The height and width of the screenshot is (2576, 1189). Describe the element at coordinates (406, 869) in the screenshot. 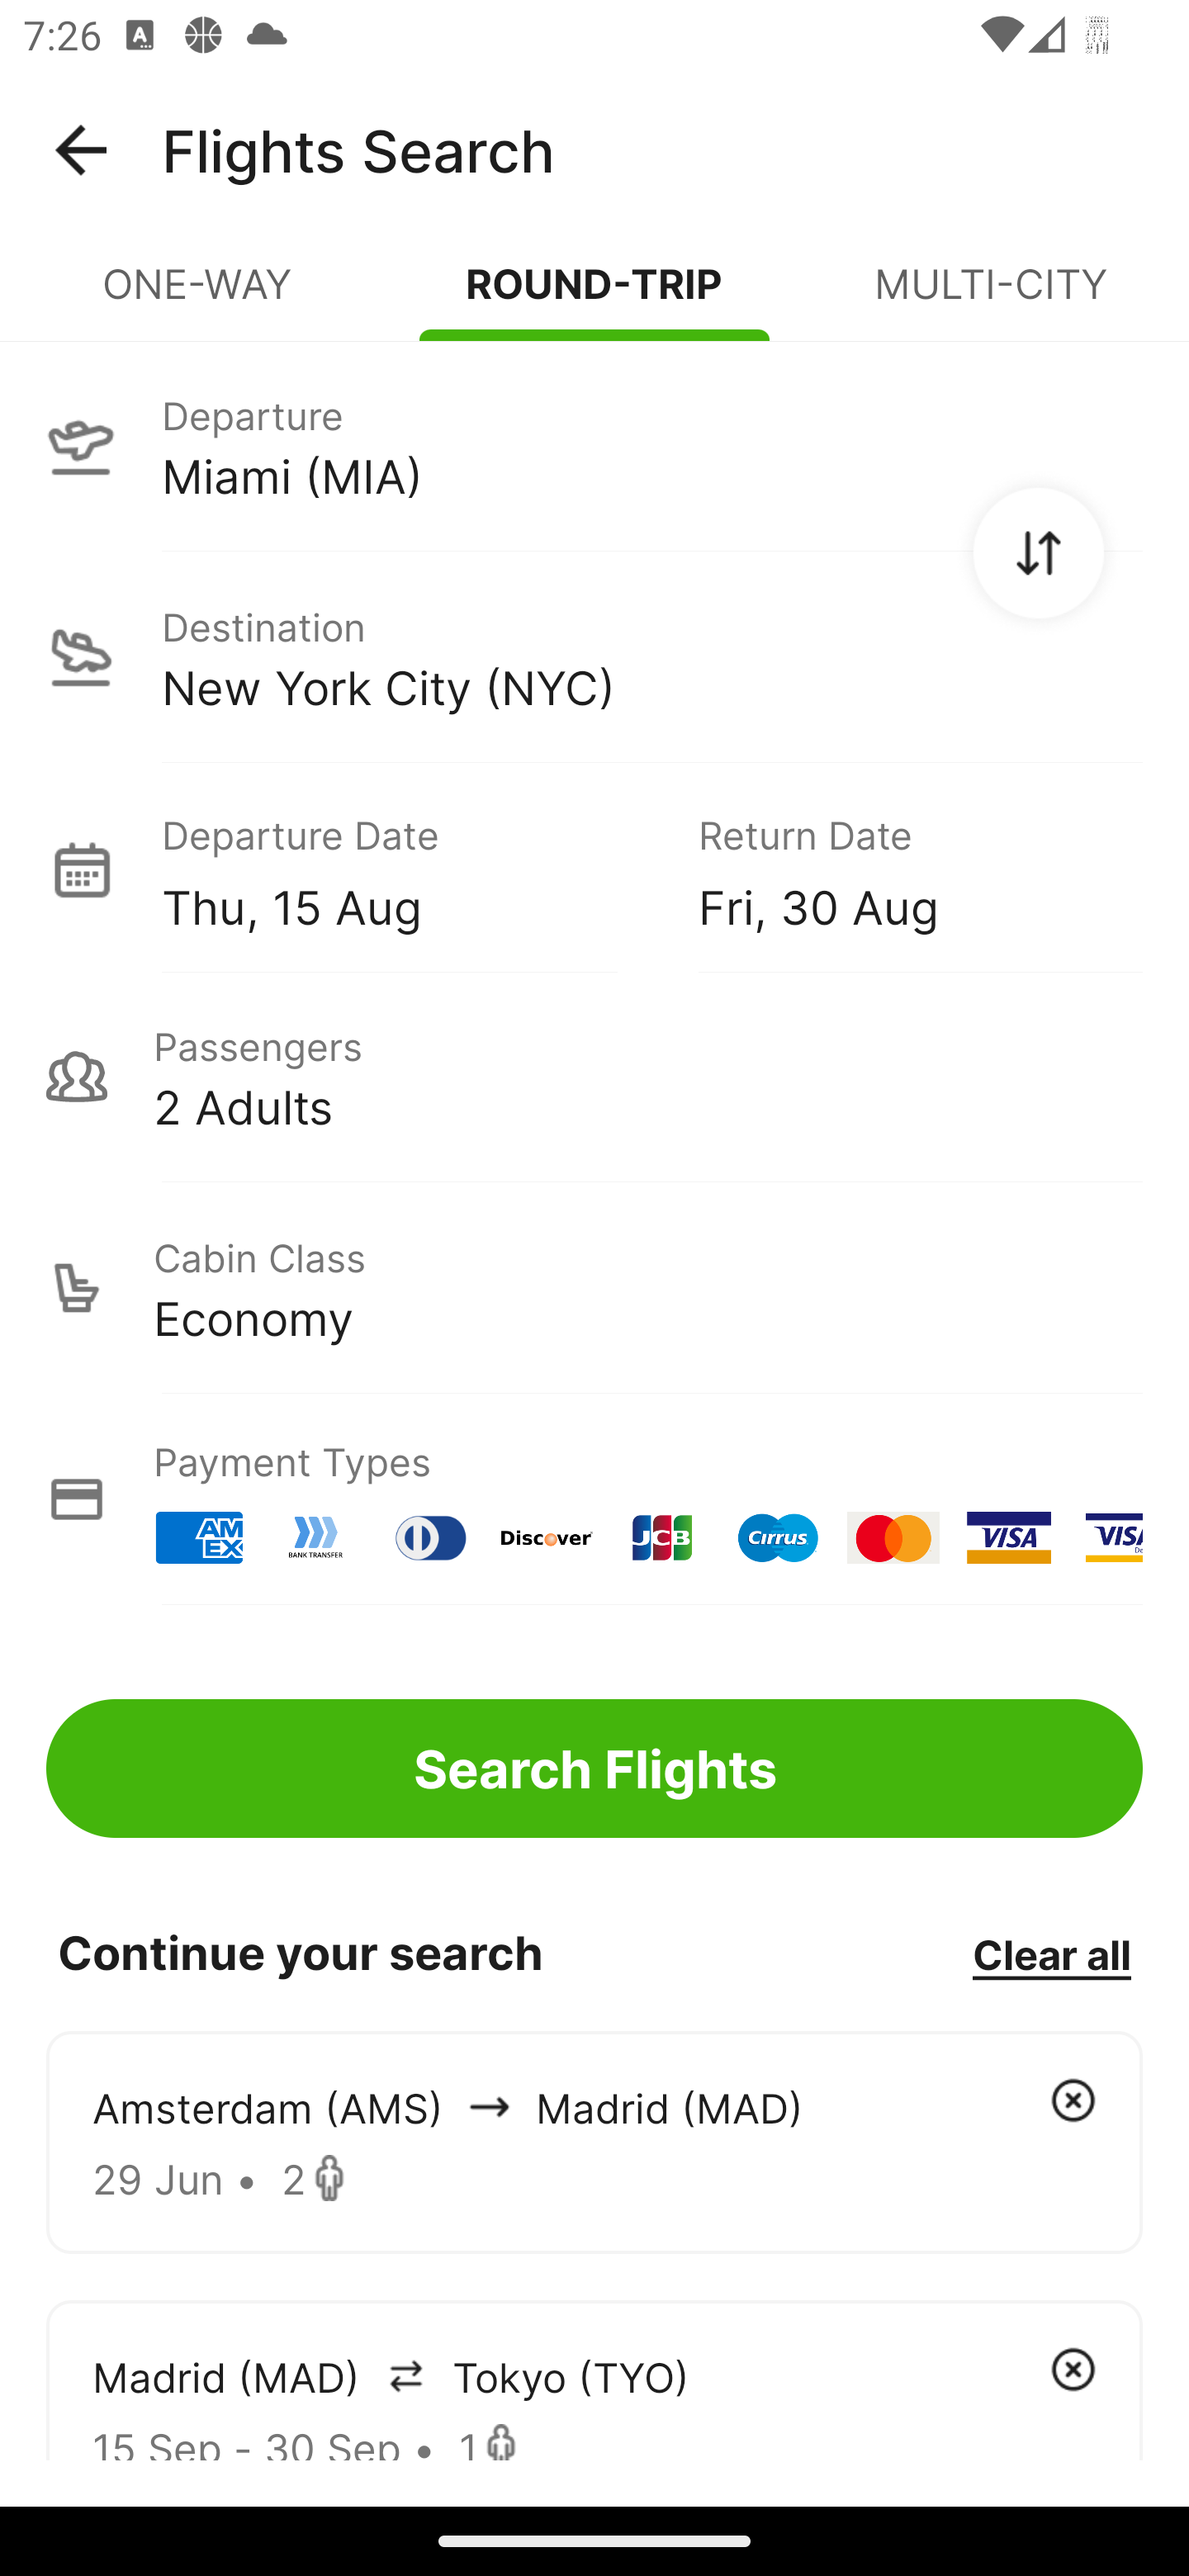

I see `Departure Date Thu, 15 Aug` at that location.